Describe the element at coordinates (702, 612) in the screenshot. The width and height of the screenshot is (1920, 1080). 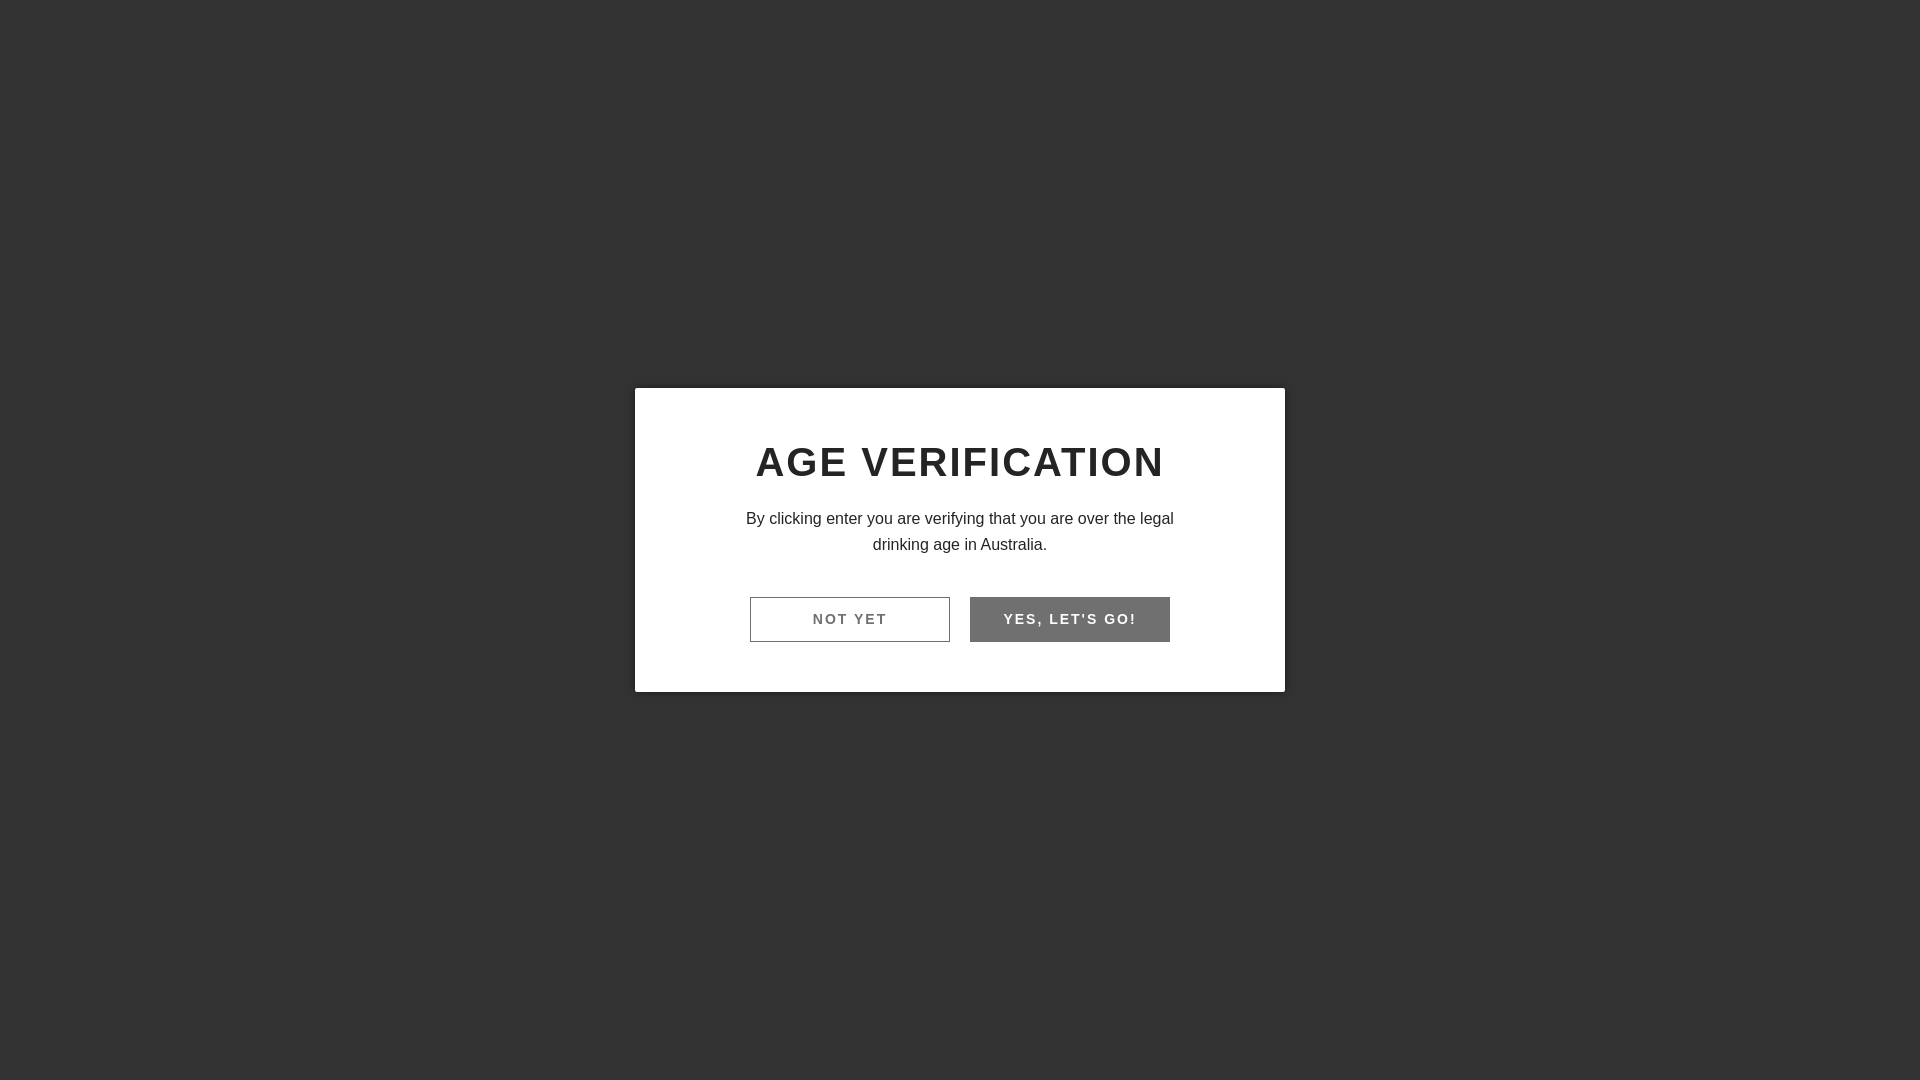
I see `Facebook icon` at that location.